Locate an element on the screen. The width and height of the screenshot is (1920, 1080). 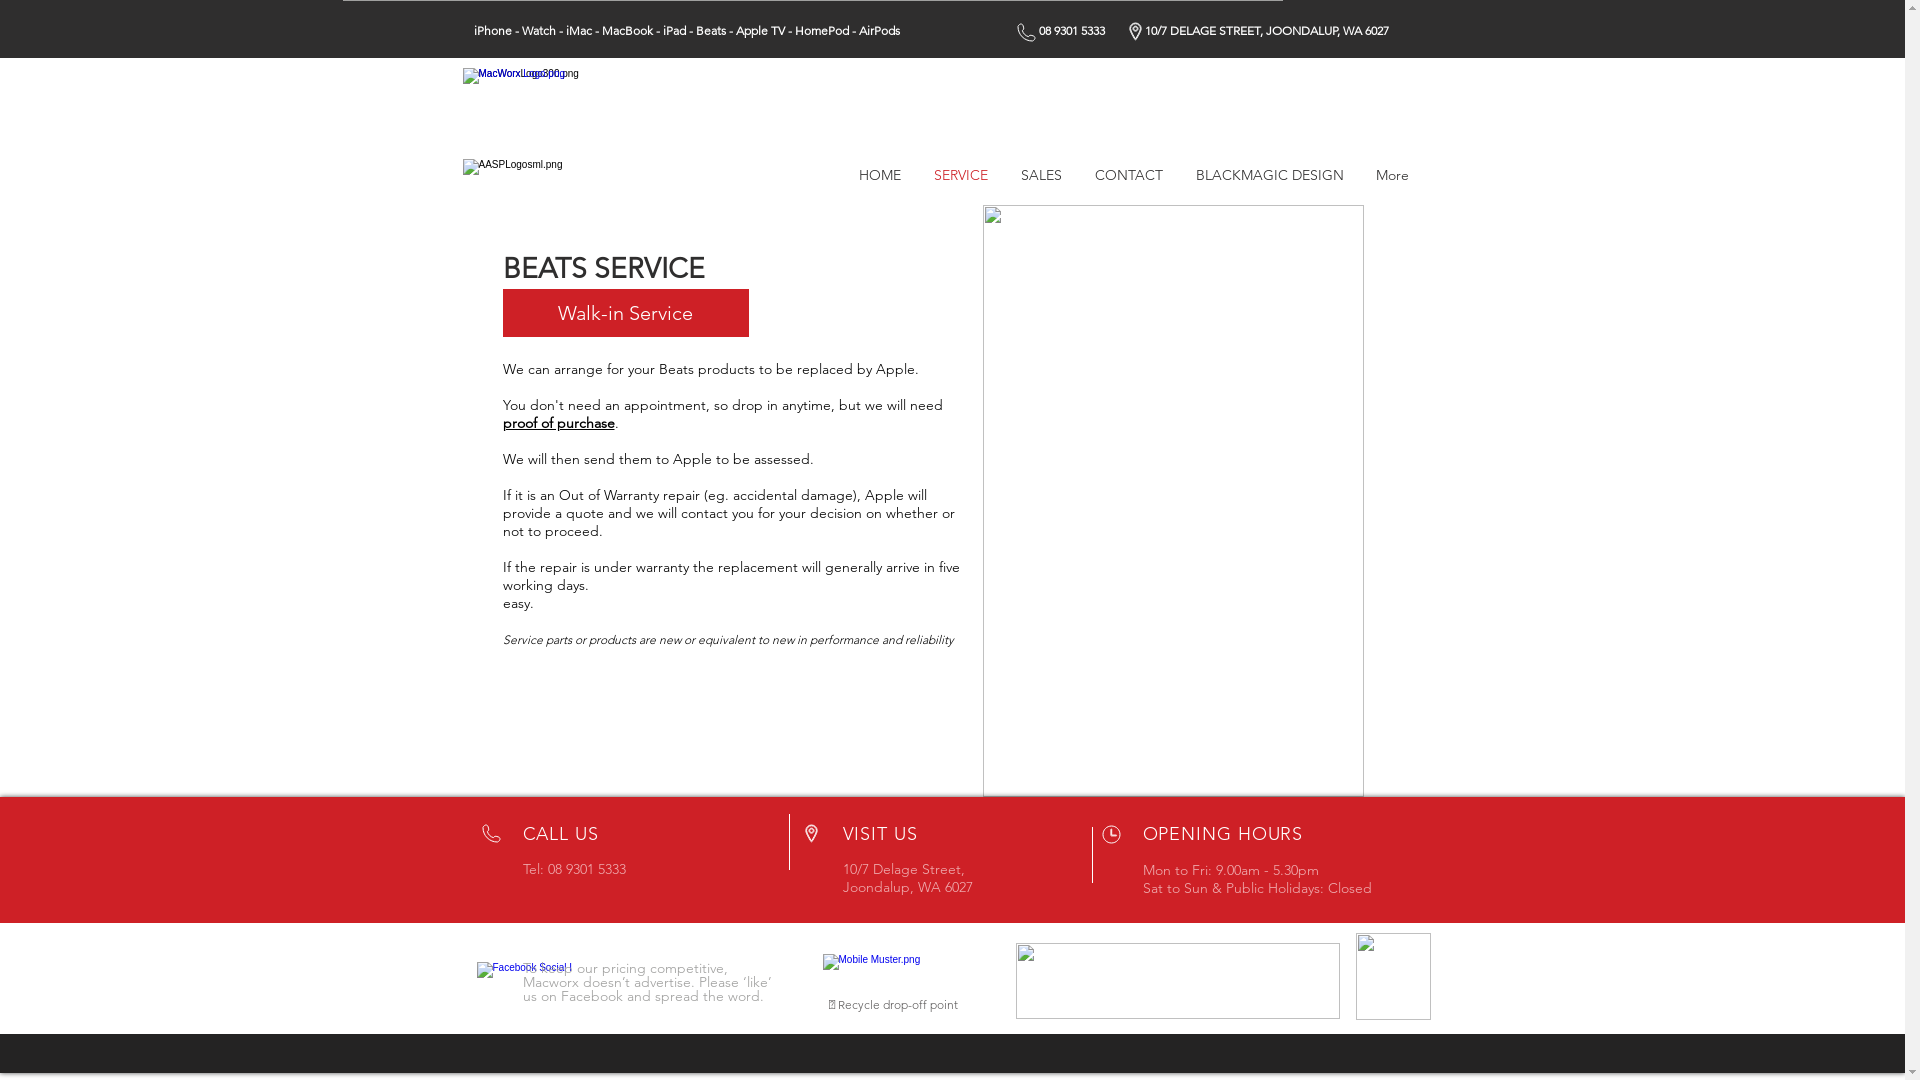
MacBook is located at coordinates (628, 30).